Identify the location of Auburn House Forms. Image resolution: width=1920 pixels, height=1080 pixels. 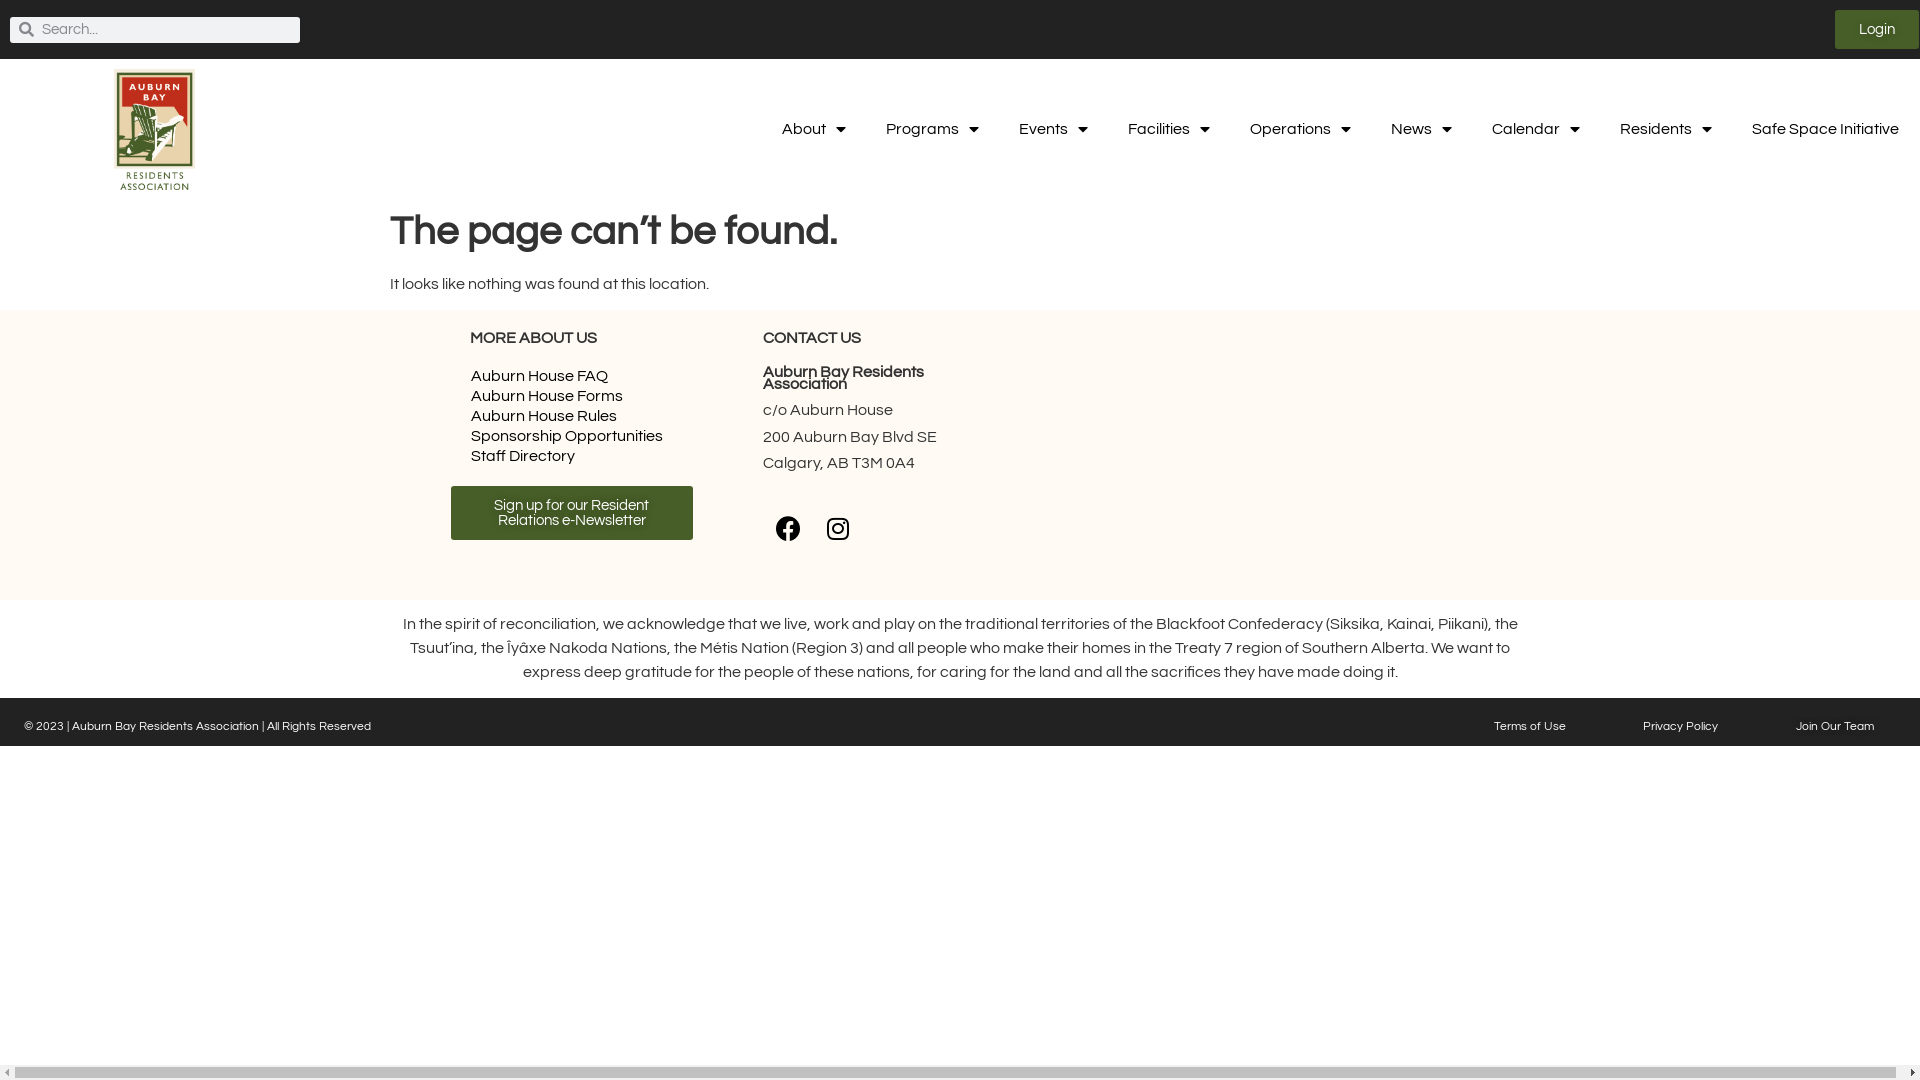
(572, 396).